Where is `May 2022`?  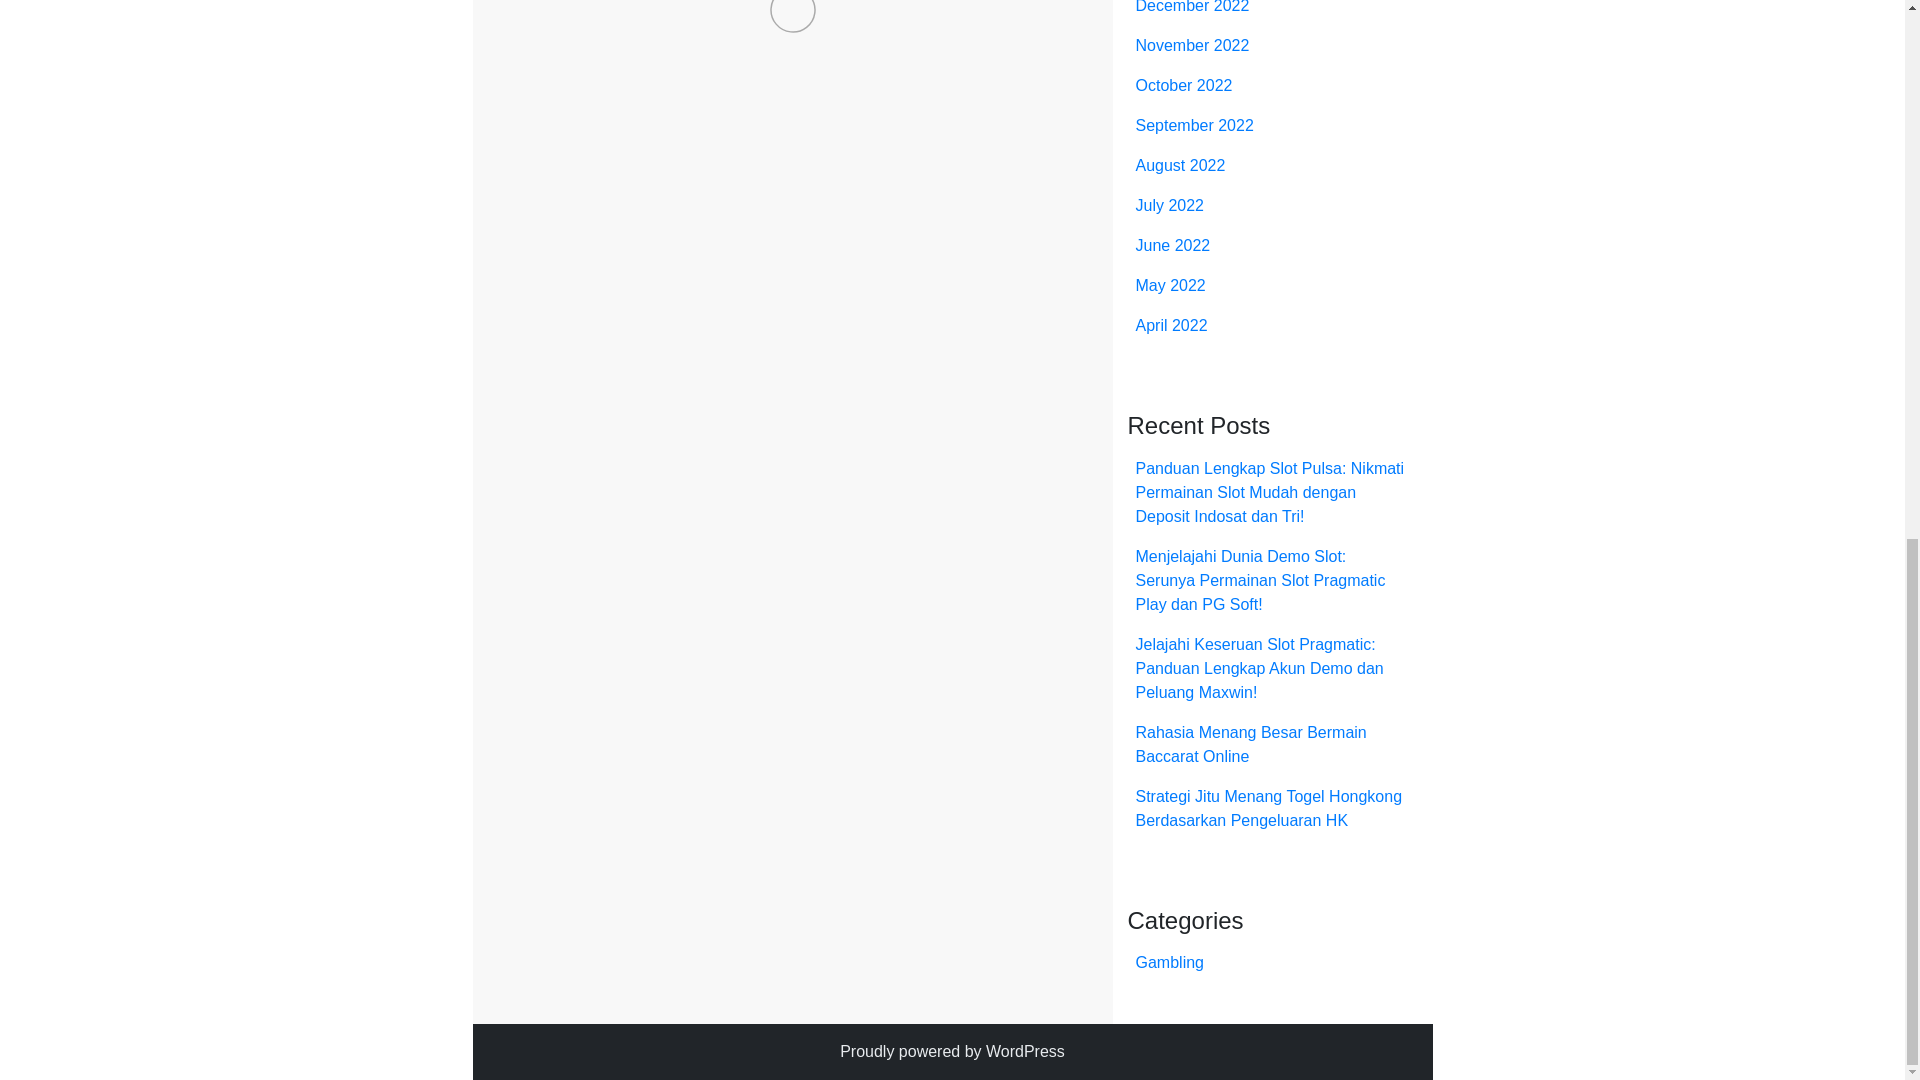
May 2022 is located at coordinates (1170, 284).